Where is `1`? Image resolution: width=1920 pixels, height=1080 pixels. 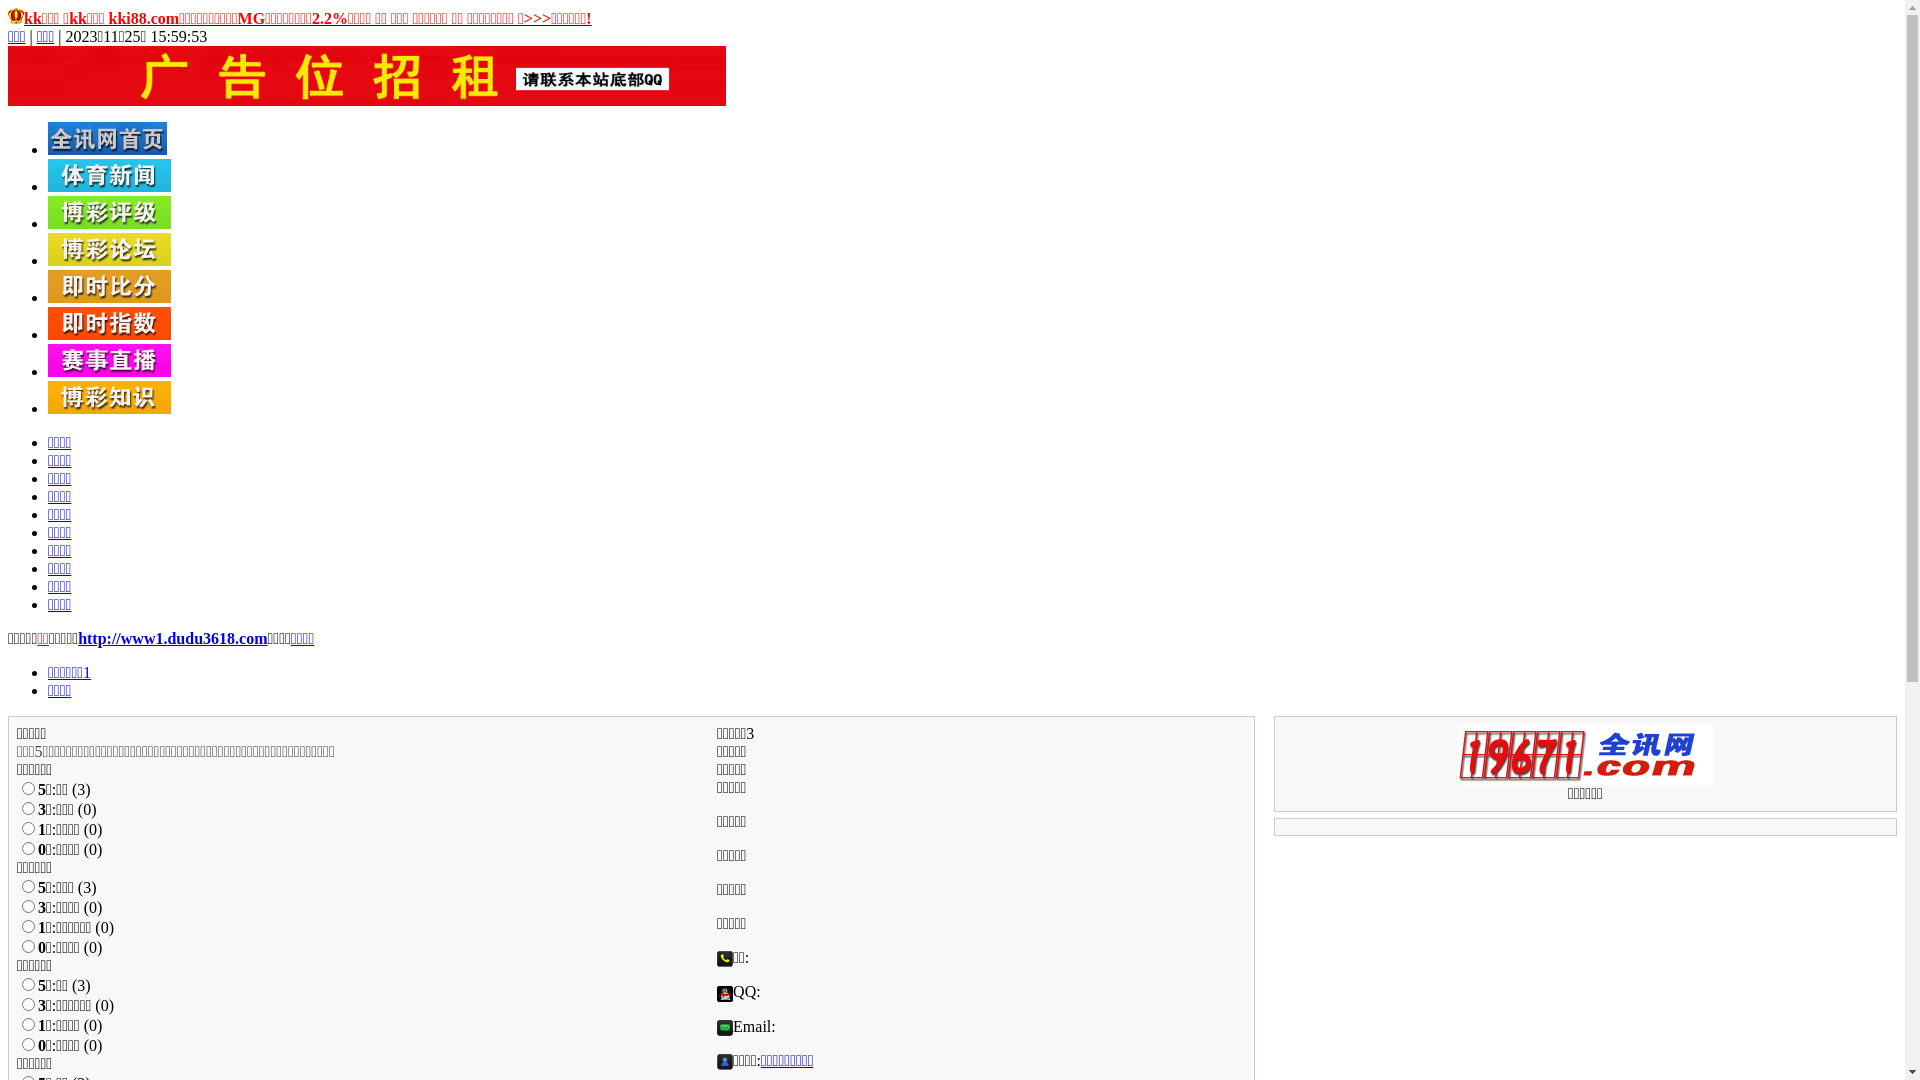 1 is located at coordinates (28, 886).